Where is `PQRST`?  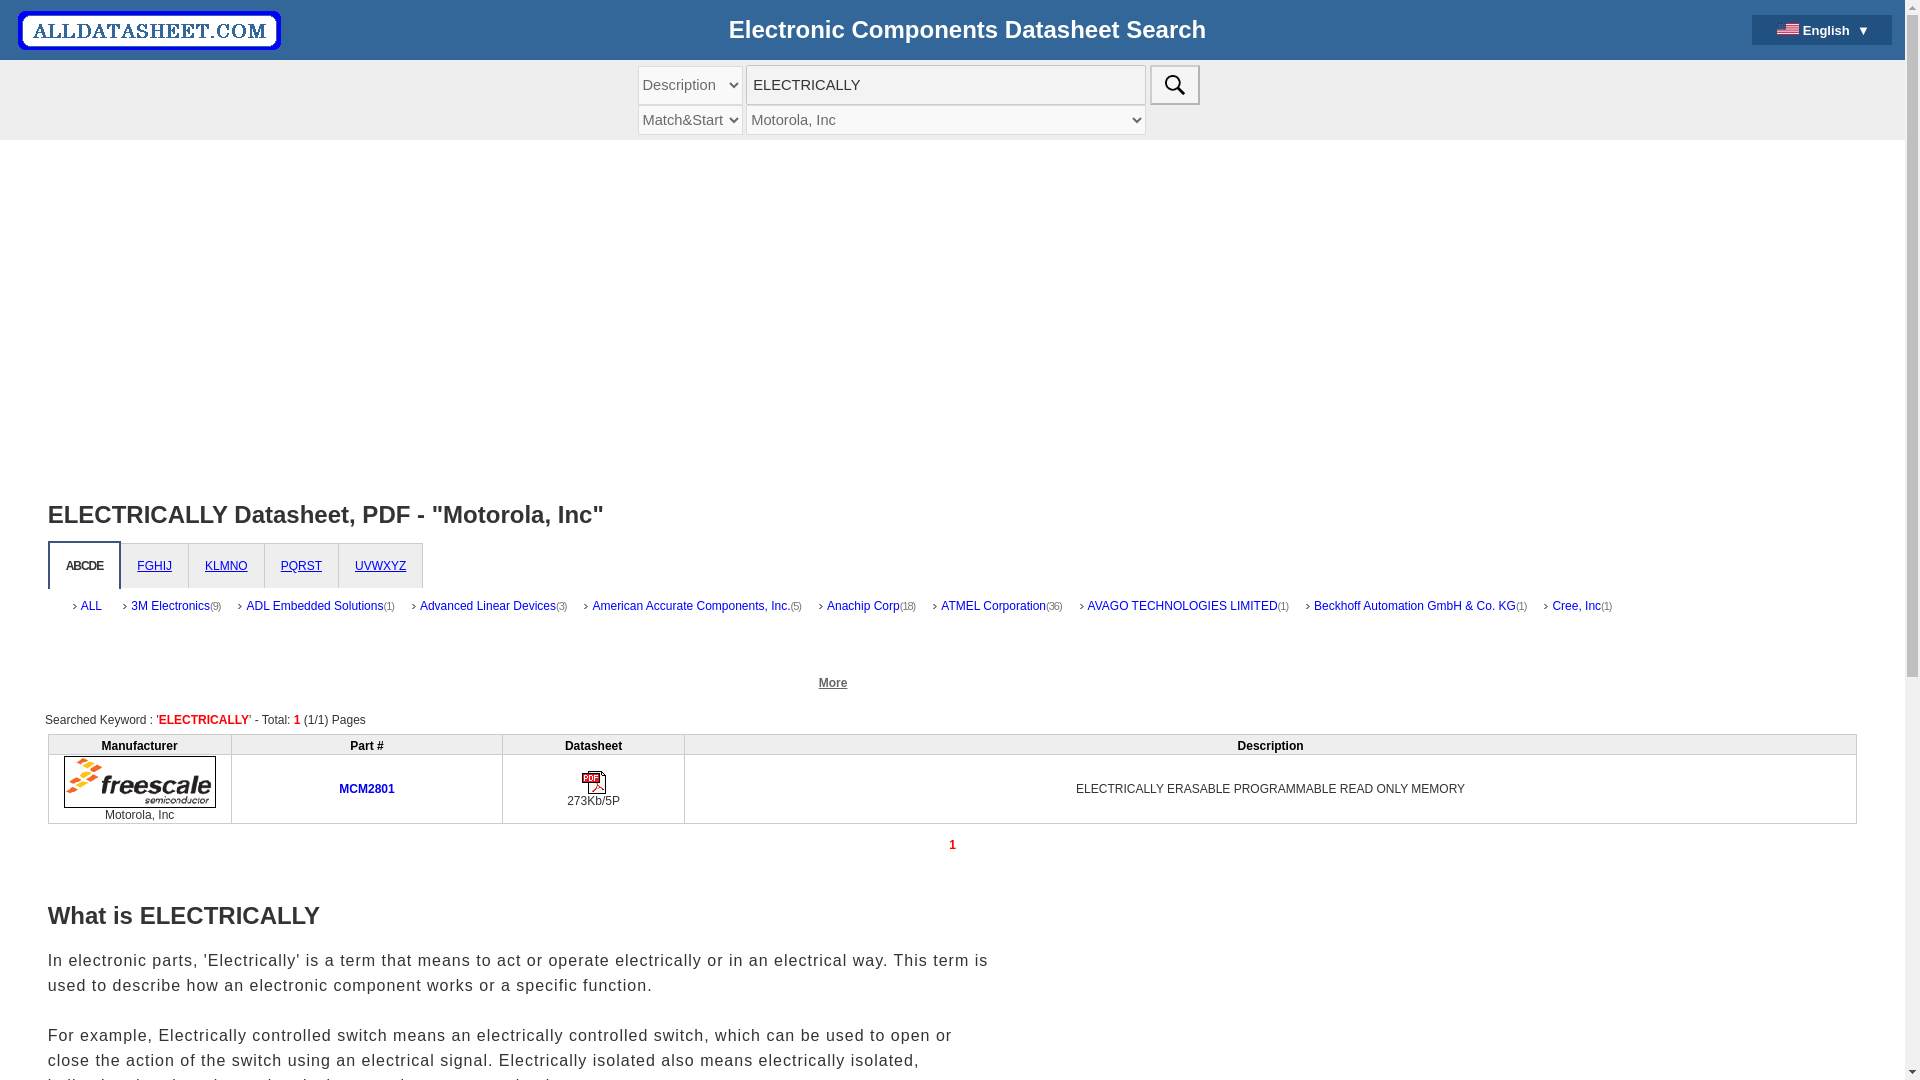
PQRST is located at coordinates (300, 566).